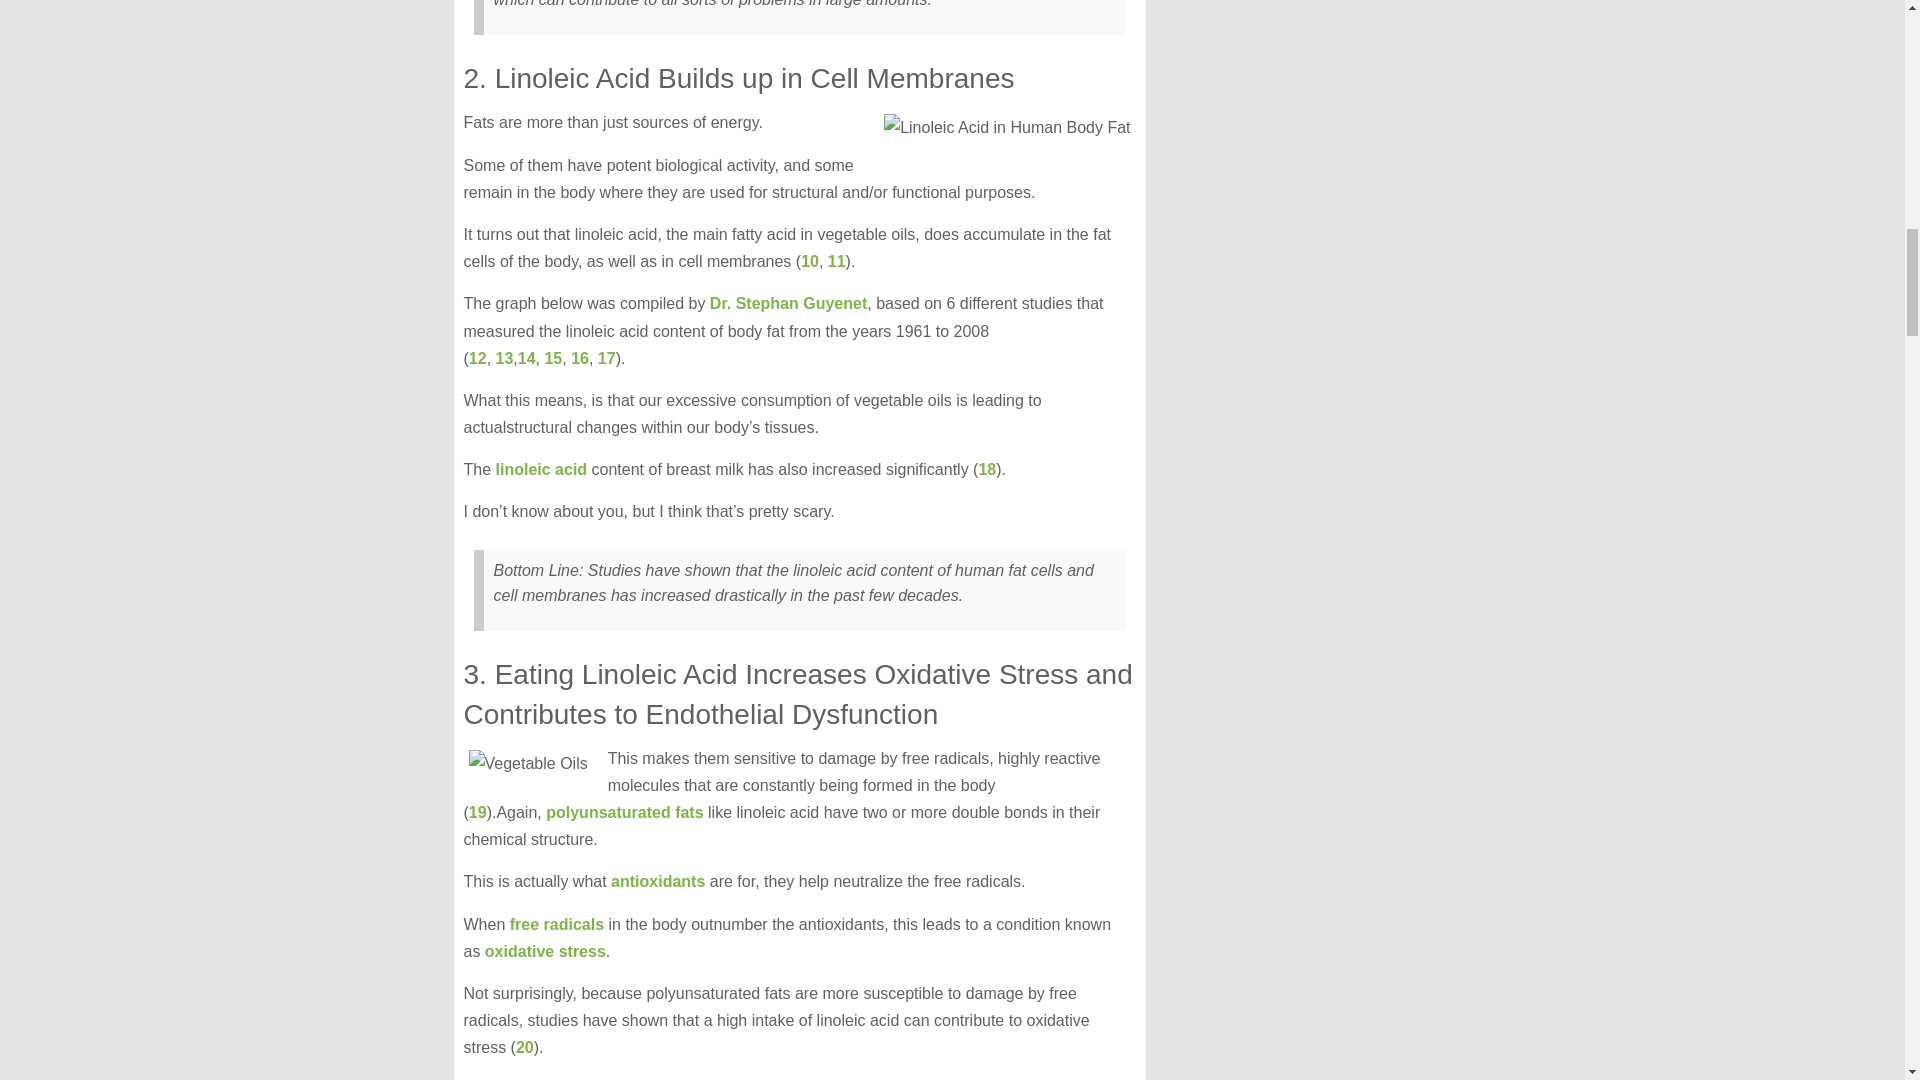 Image resolution: width=1920 pixels, height=1080 pixels. What do you see at coordinates (606, 358) in the screenshot?
I see `17` at bounding box center [606, 358].